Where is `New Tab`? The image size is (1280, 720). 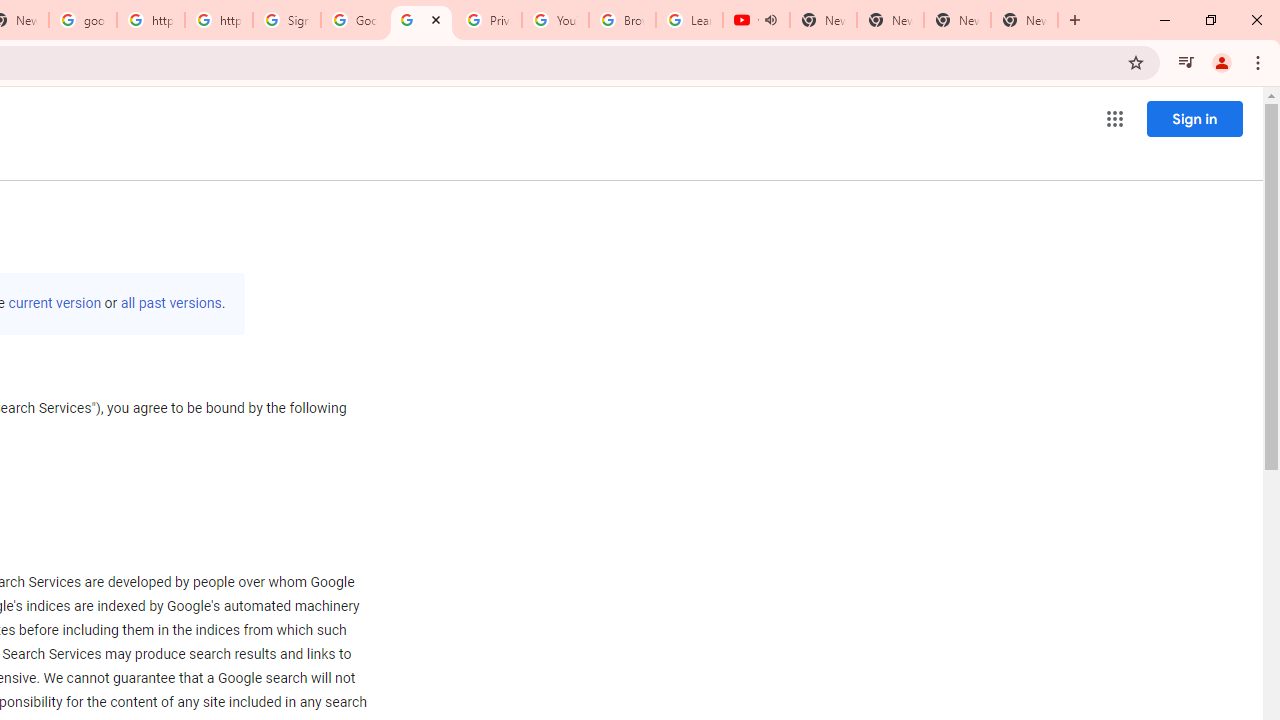
New Tab is located at coordinates (1024, 20).